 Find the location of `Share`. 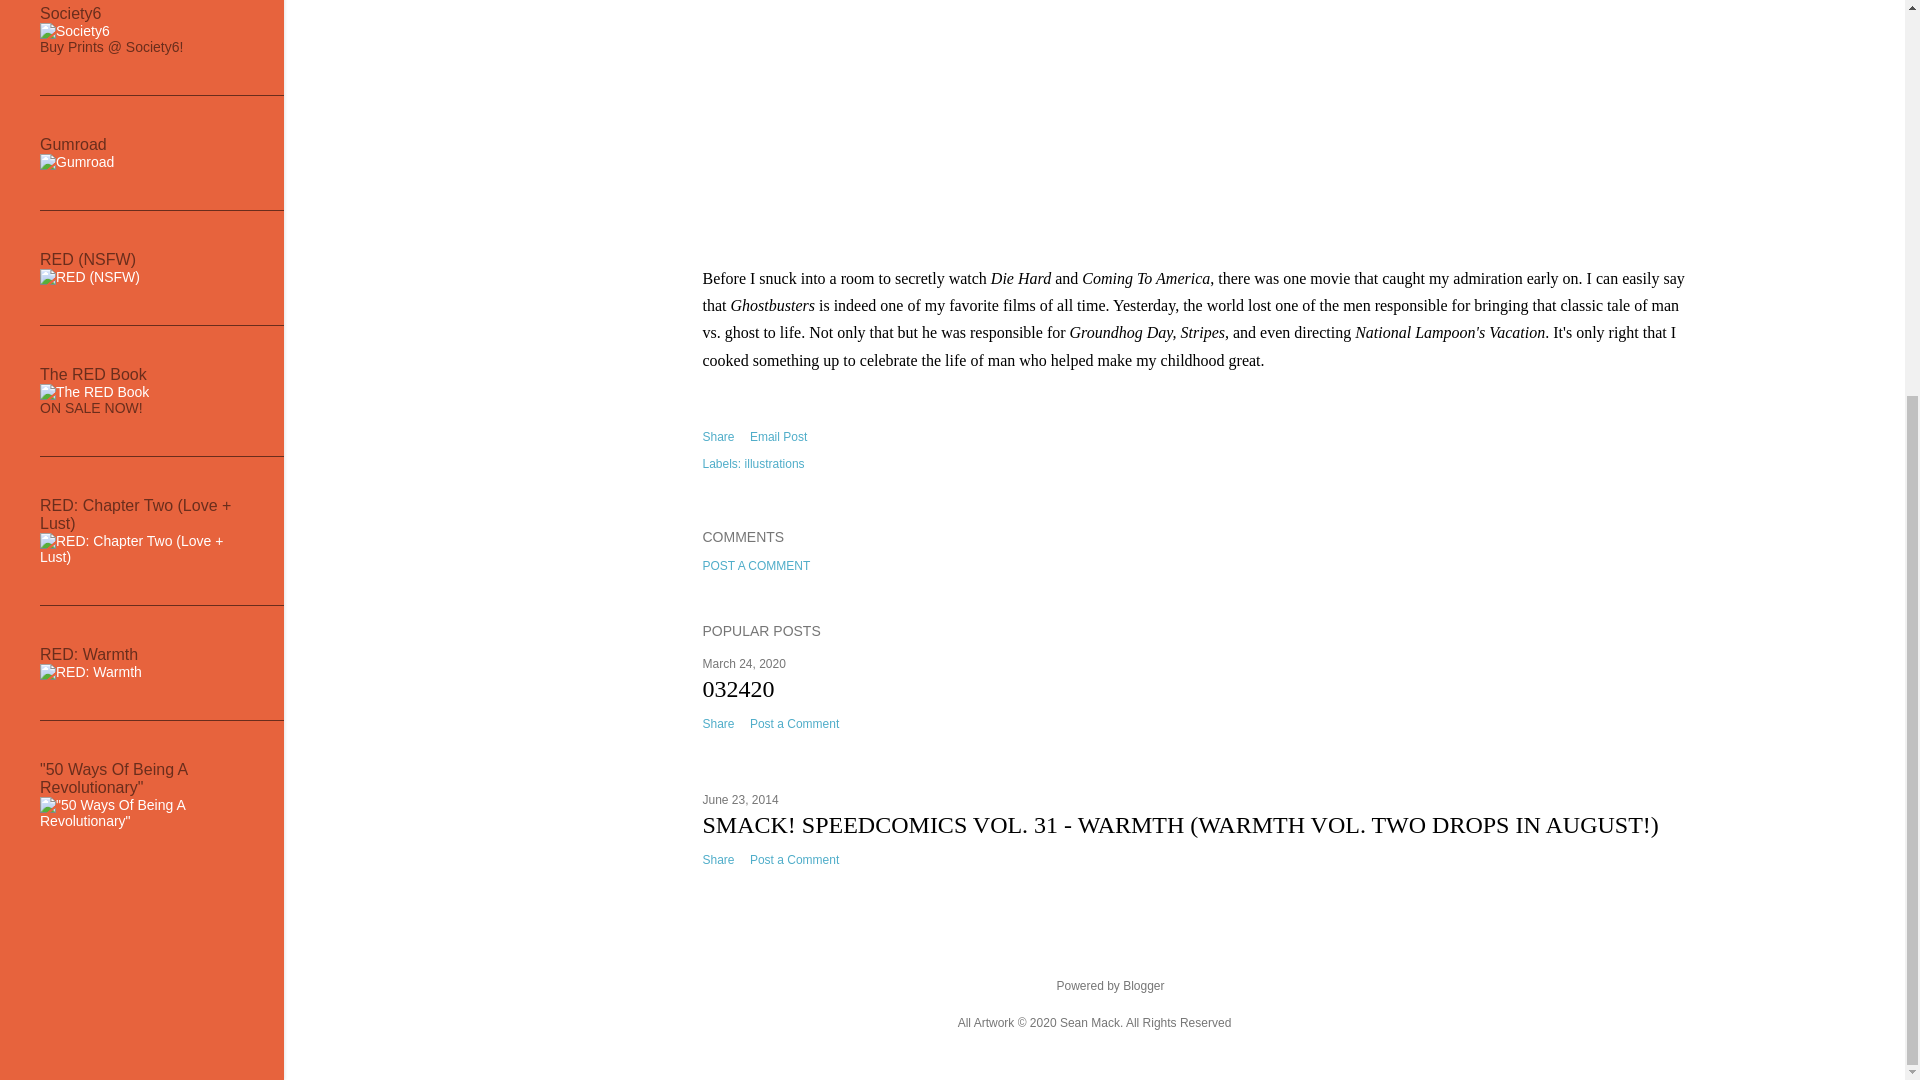

Share is located at coordinates (718, 724).